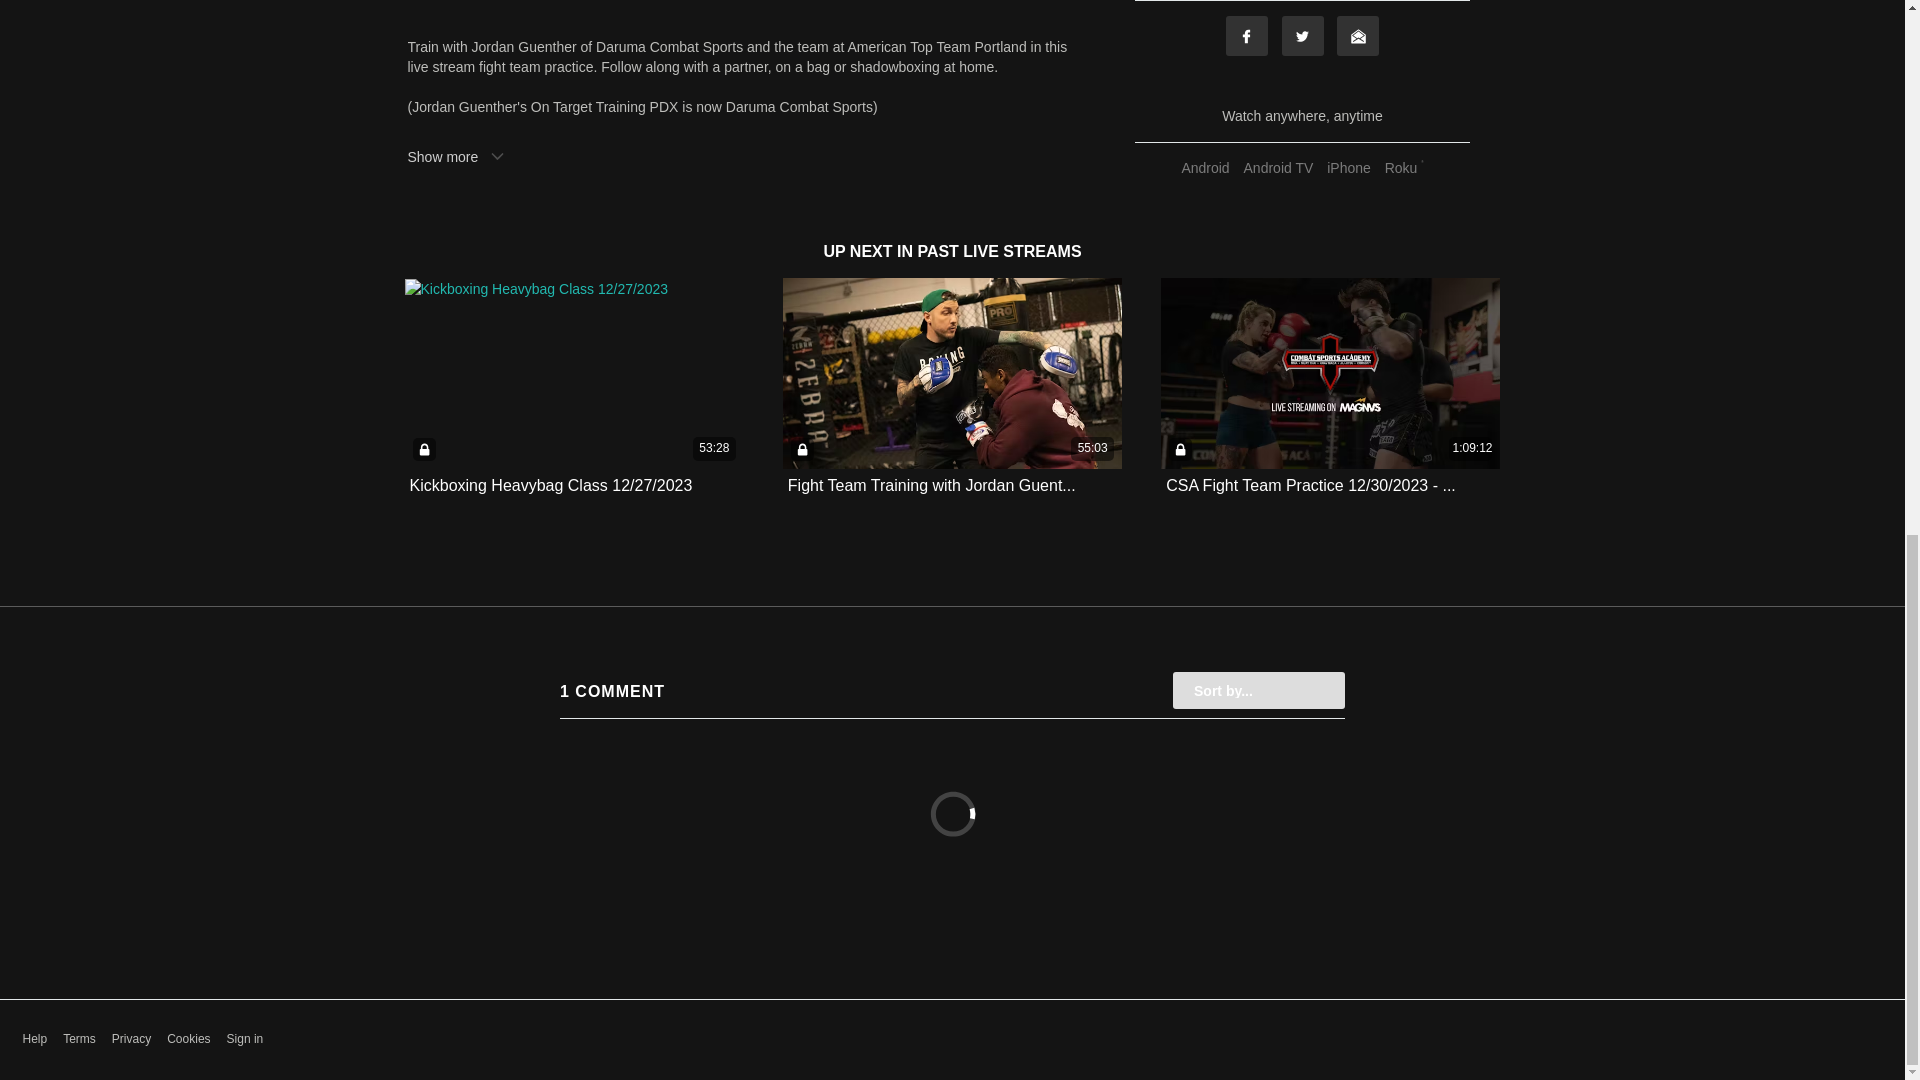 This screenshot has height=1080, width=1920. I want to click on Fight Team Training with Jordan Guent..., so click(931, 485).